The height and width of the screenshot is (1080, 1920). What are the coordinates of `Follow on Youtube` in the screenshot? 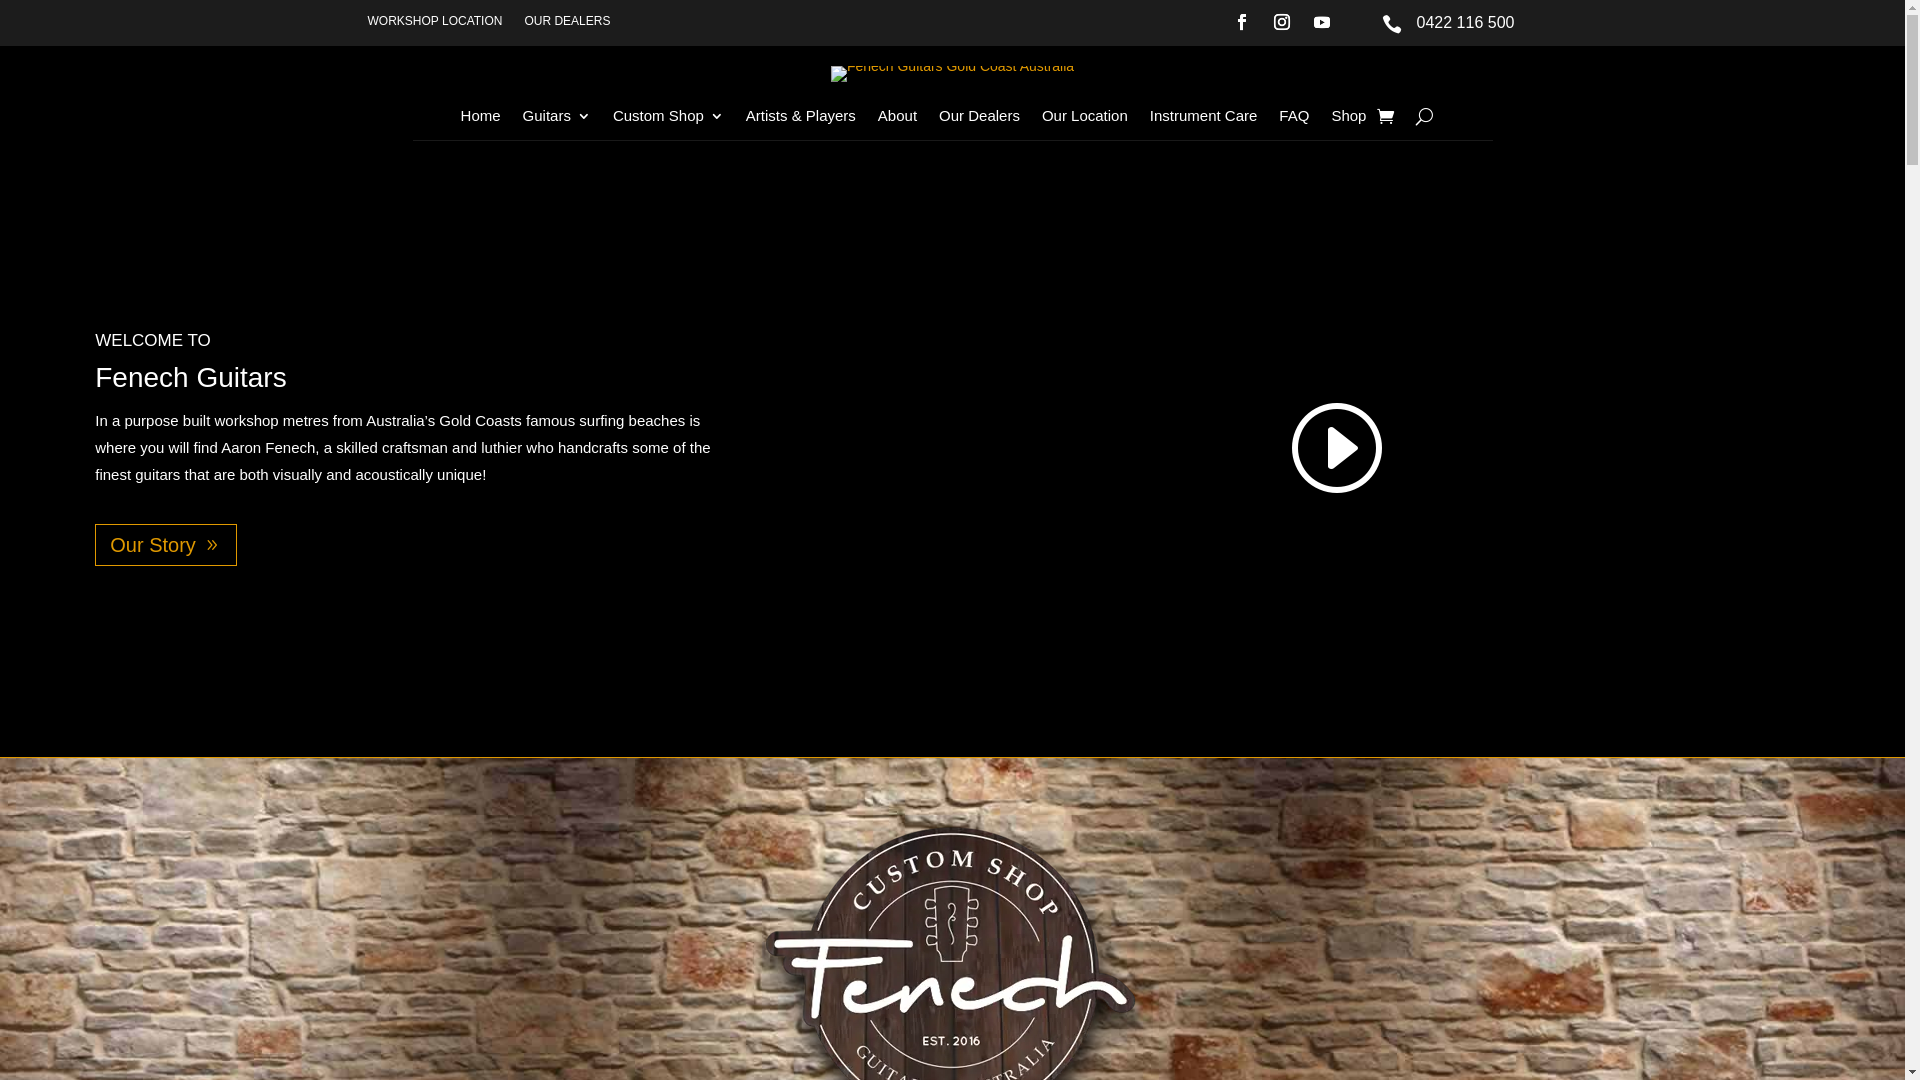 It's located at (1322, 22).